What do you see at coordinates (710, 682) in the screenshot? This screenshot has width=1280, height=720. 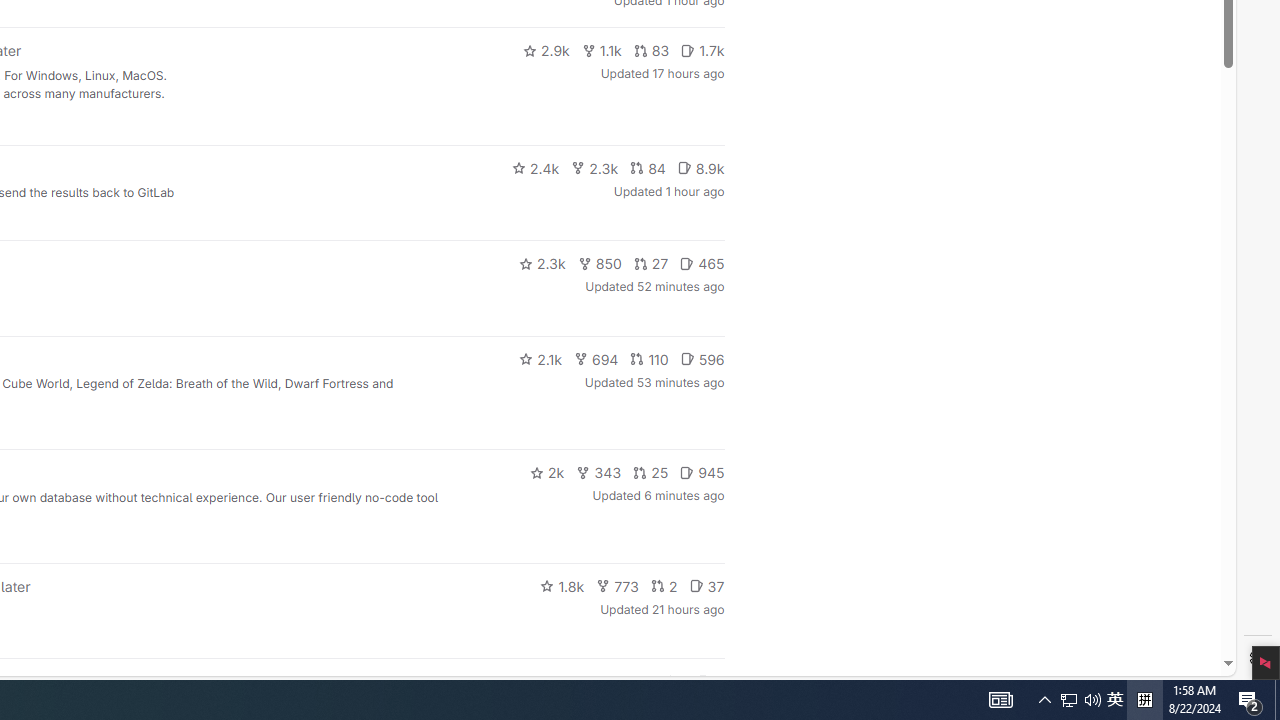 I see `6` at bounding box center [710, 682].